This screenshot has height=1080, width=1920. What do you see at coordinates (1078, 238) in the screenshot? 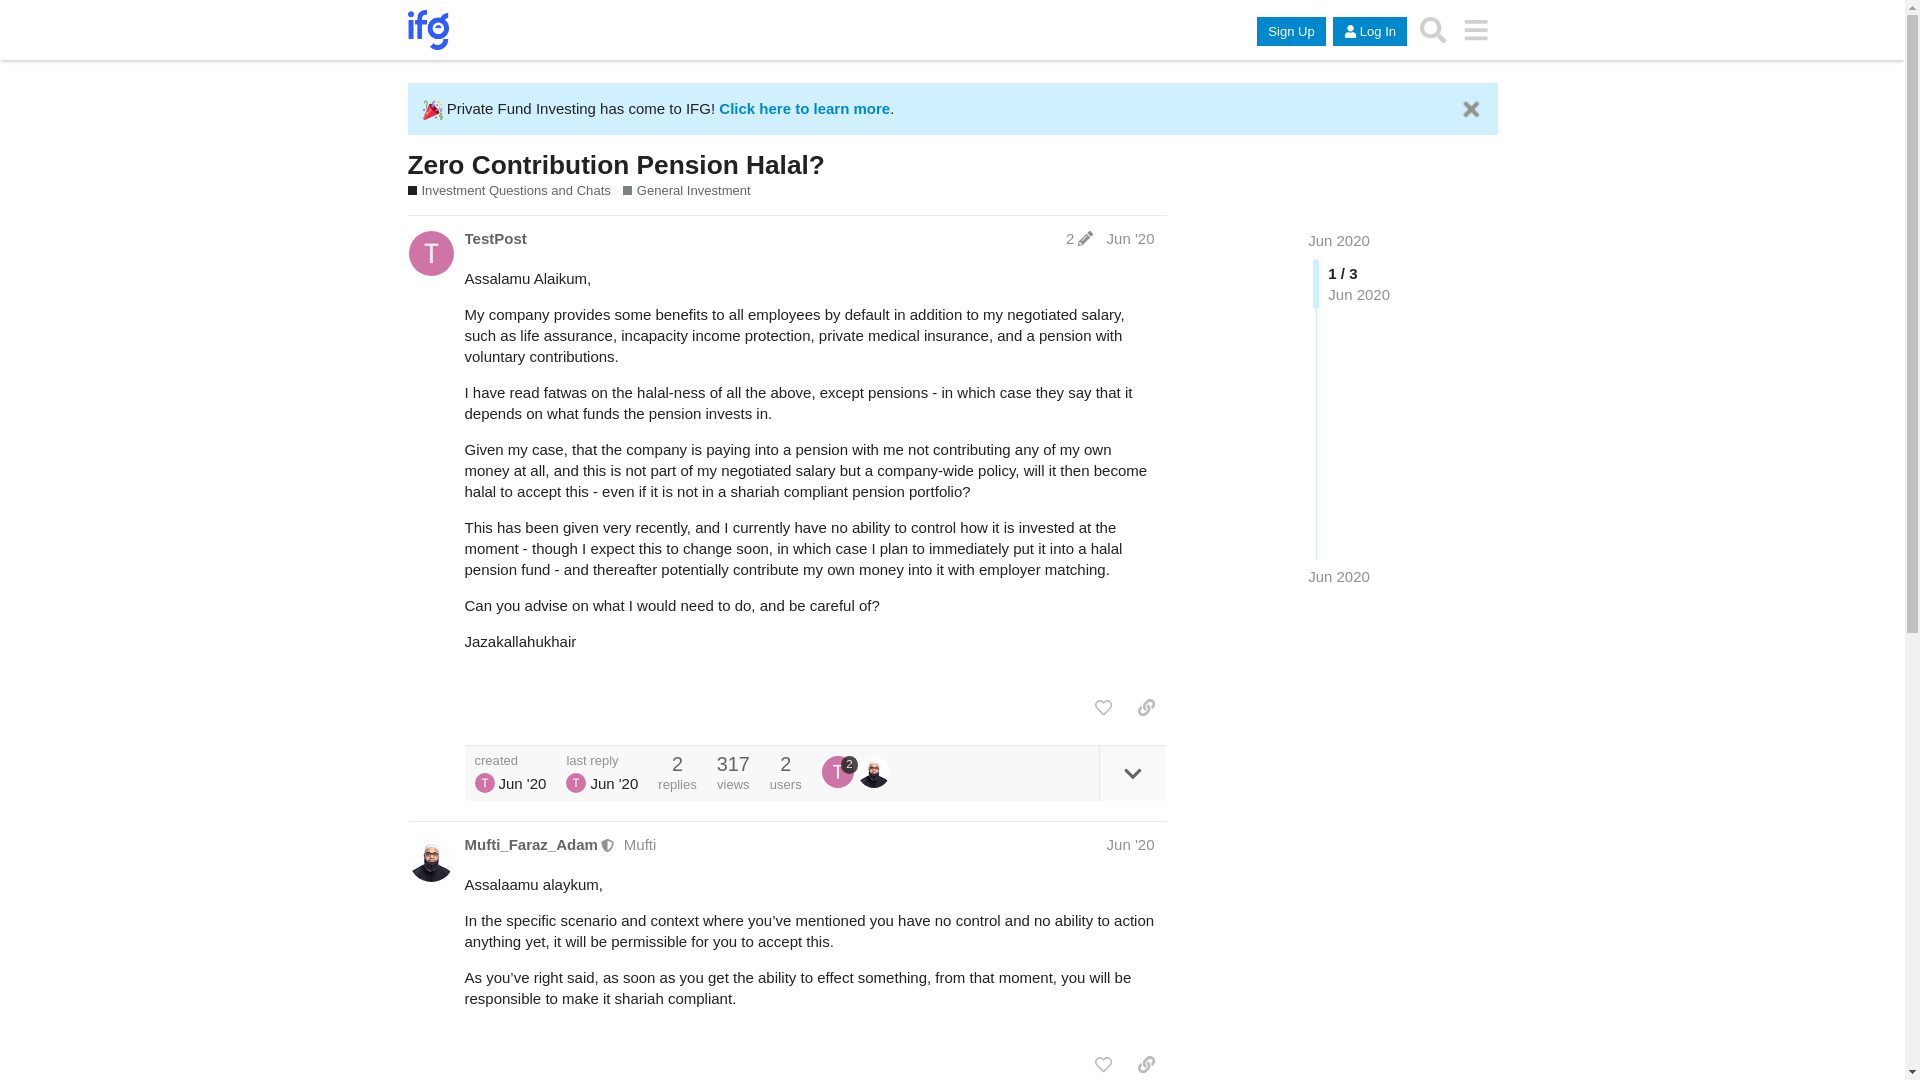
I see `post last edited on 9 Feb 2021 00:02` at bounding box center [1078, 238].